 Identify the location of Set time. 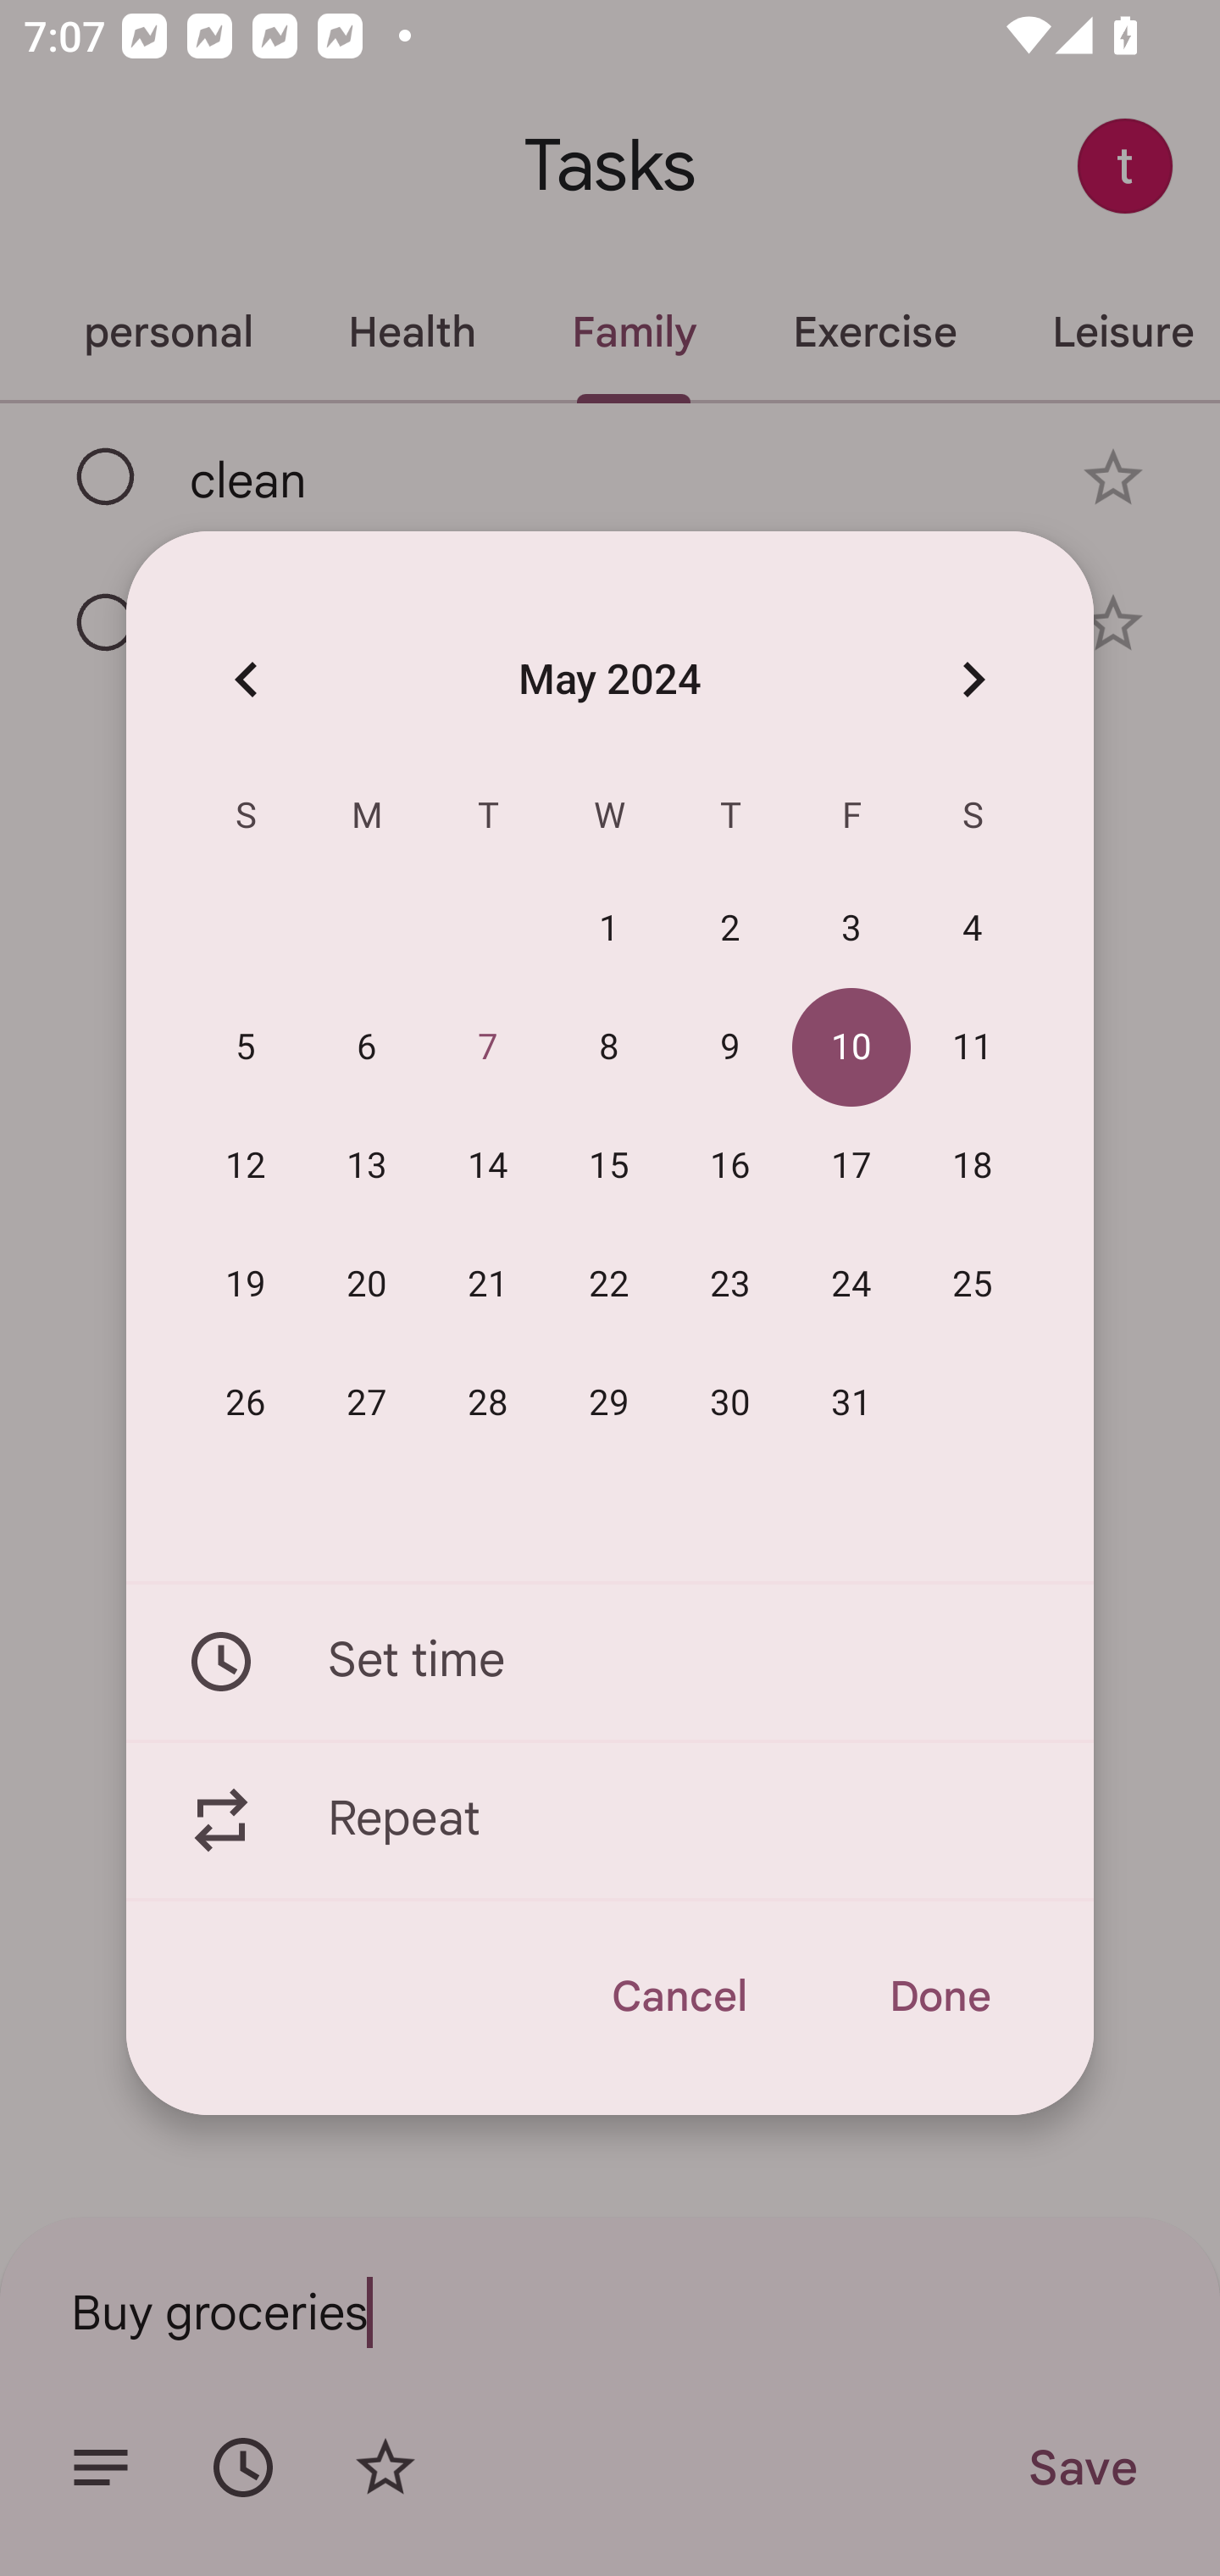
(610, 1661).